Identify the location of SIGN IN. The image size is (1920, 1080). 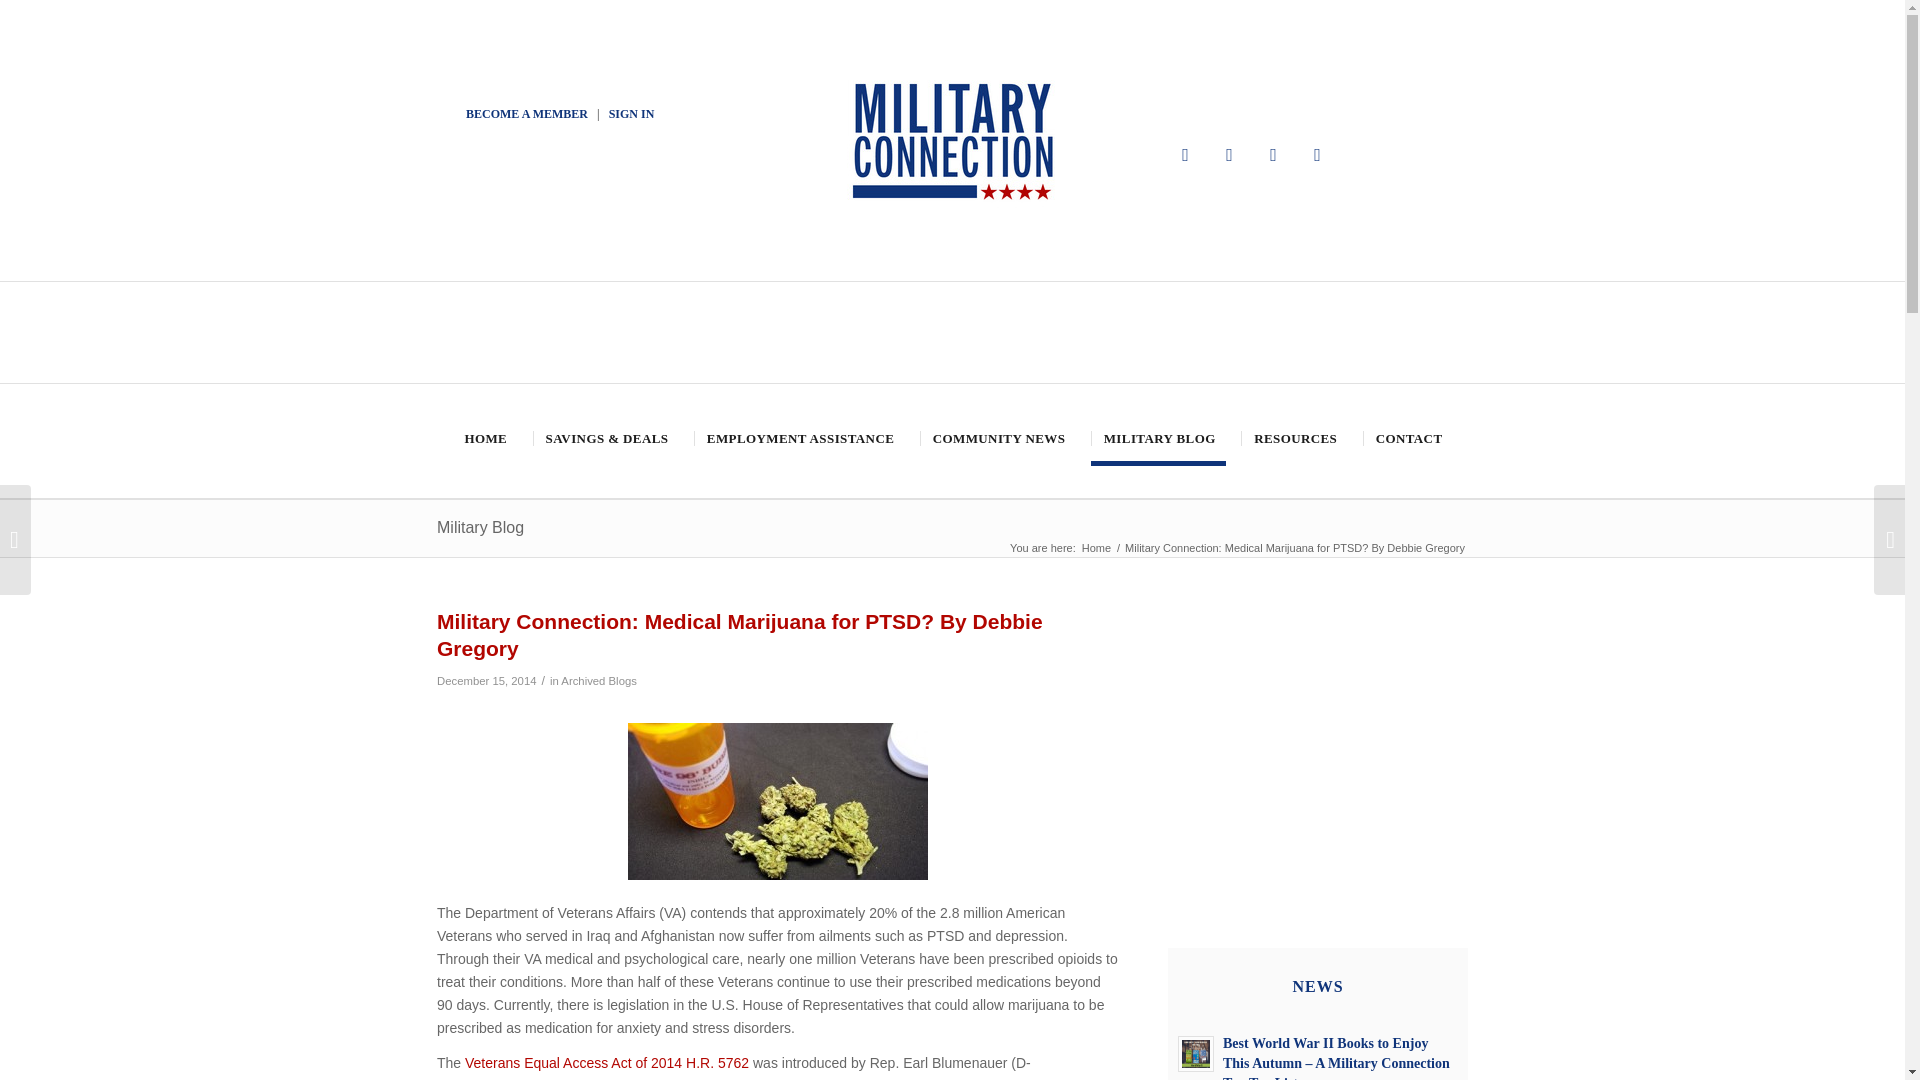
(631, 113).